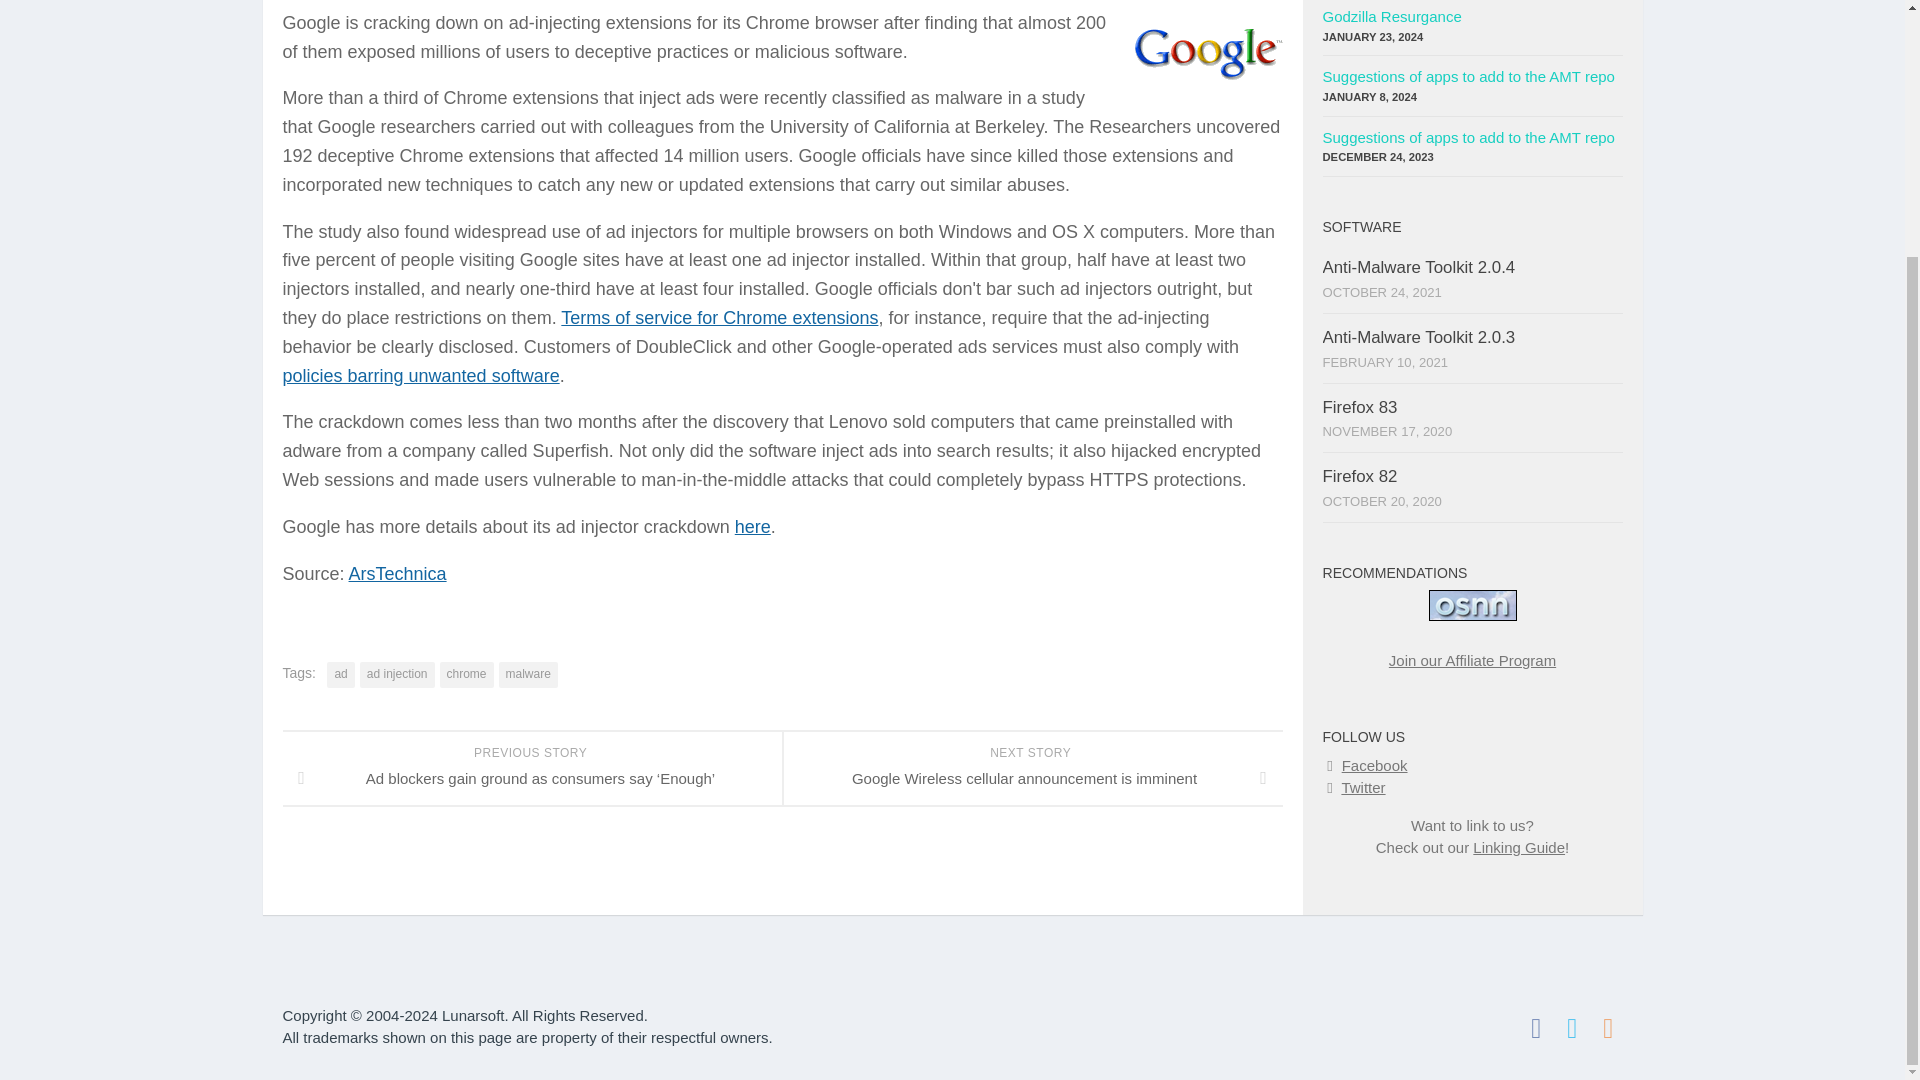  I want to click on Follow us on Facebook-square, so click(1536, 1029).